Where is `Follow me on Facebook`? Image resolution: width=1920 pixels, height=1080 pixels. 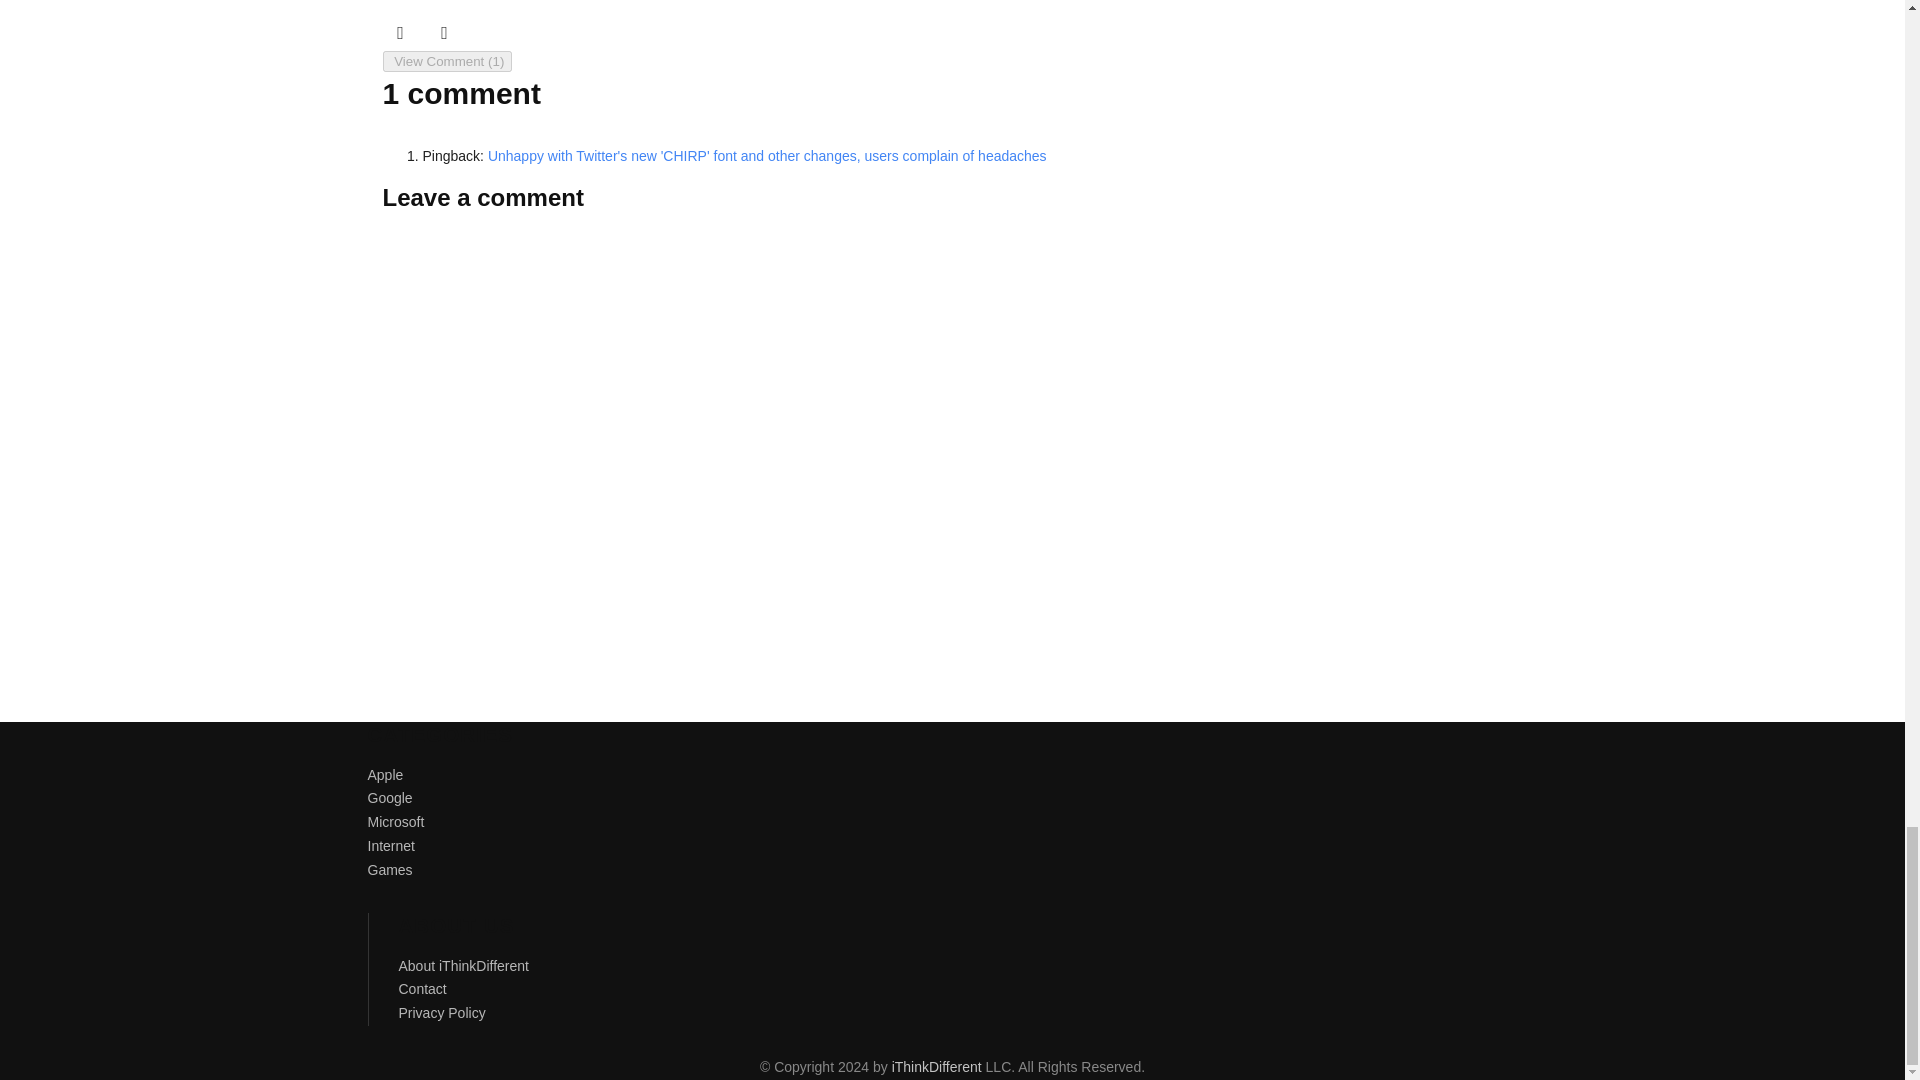
Follow me on Facebook is located at coordinates (400, 32).